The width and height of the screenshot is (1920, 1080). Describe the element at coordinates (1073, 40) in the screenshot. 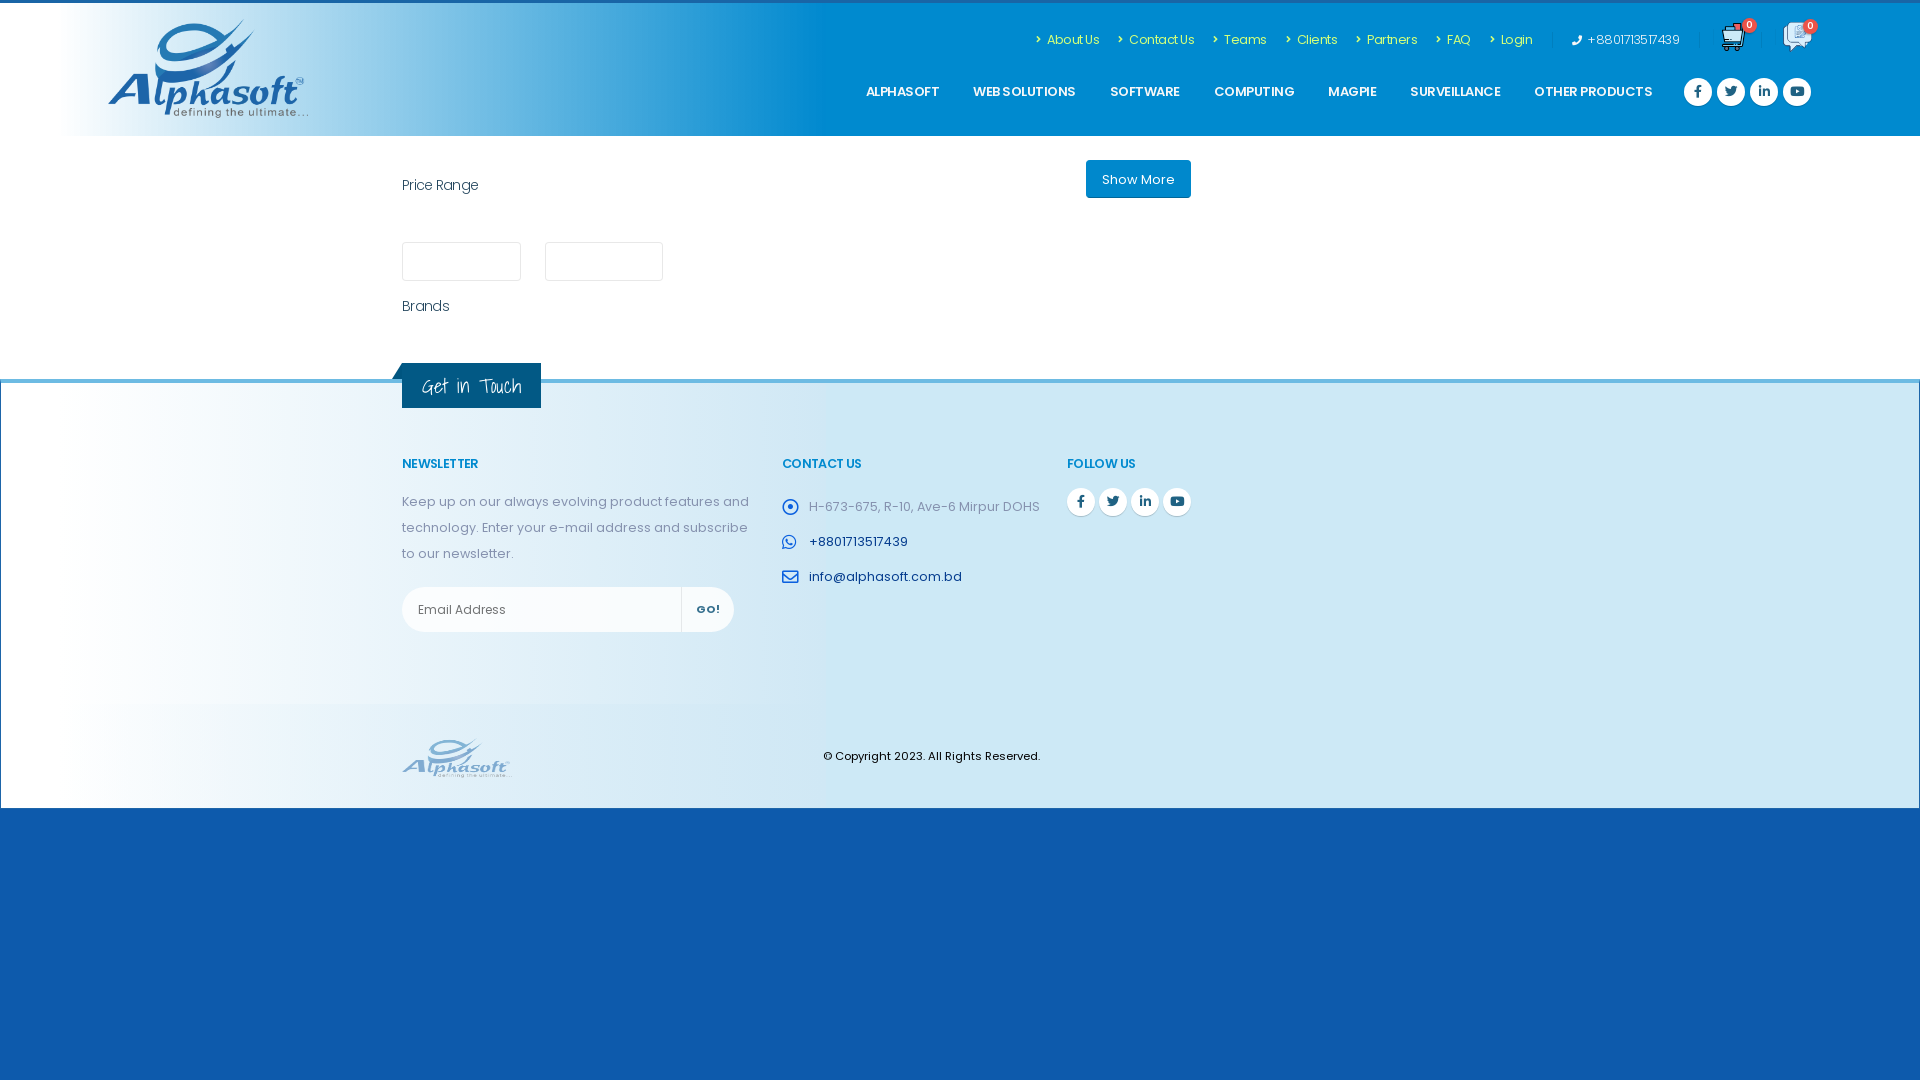

I see `About Us` at that location.